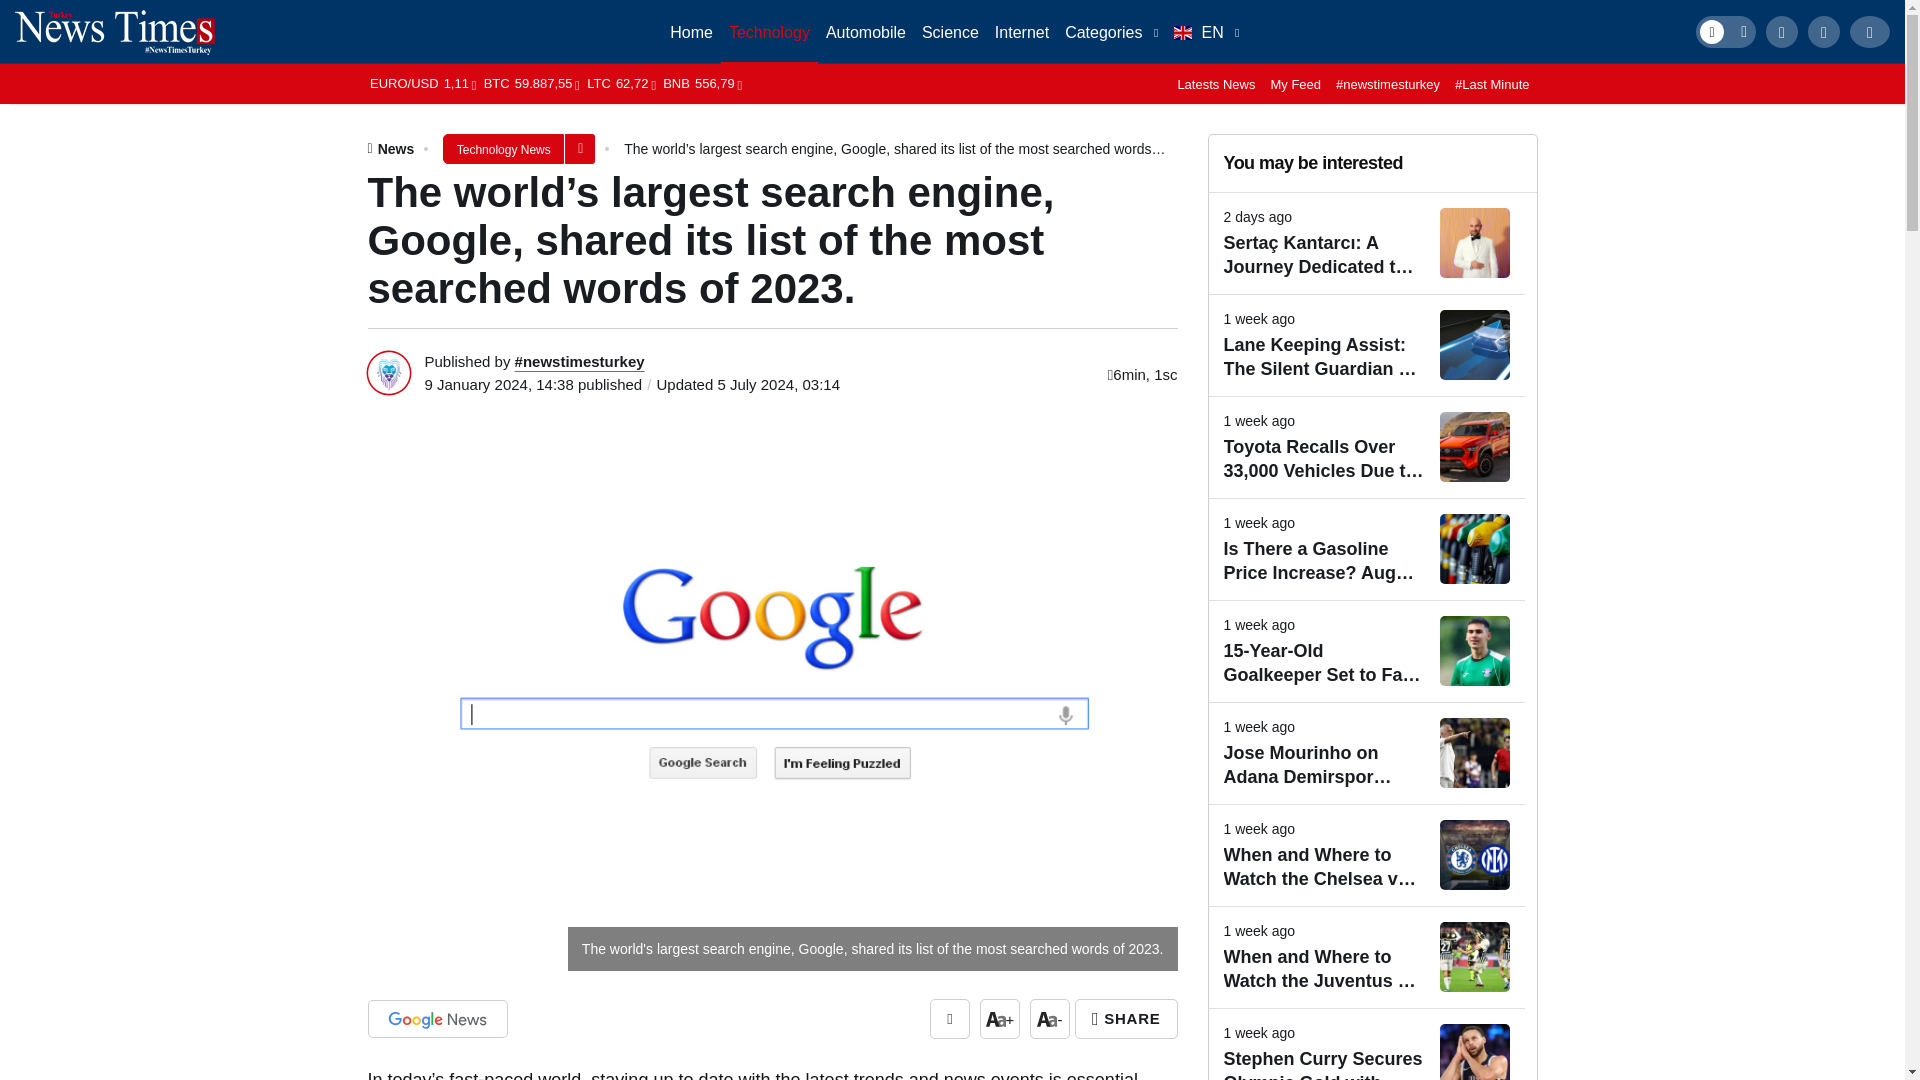  What do you see at coordinates (504, 148) in the screenshot?
I see `Technology News` at bounding box center [504, 148].